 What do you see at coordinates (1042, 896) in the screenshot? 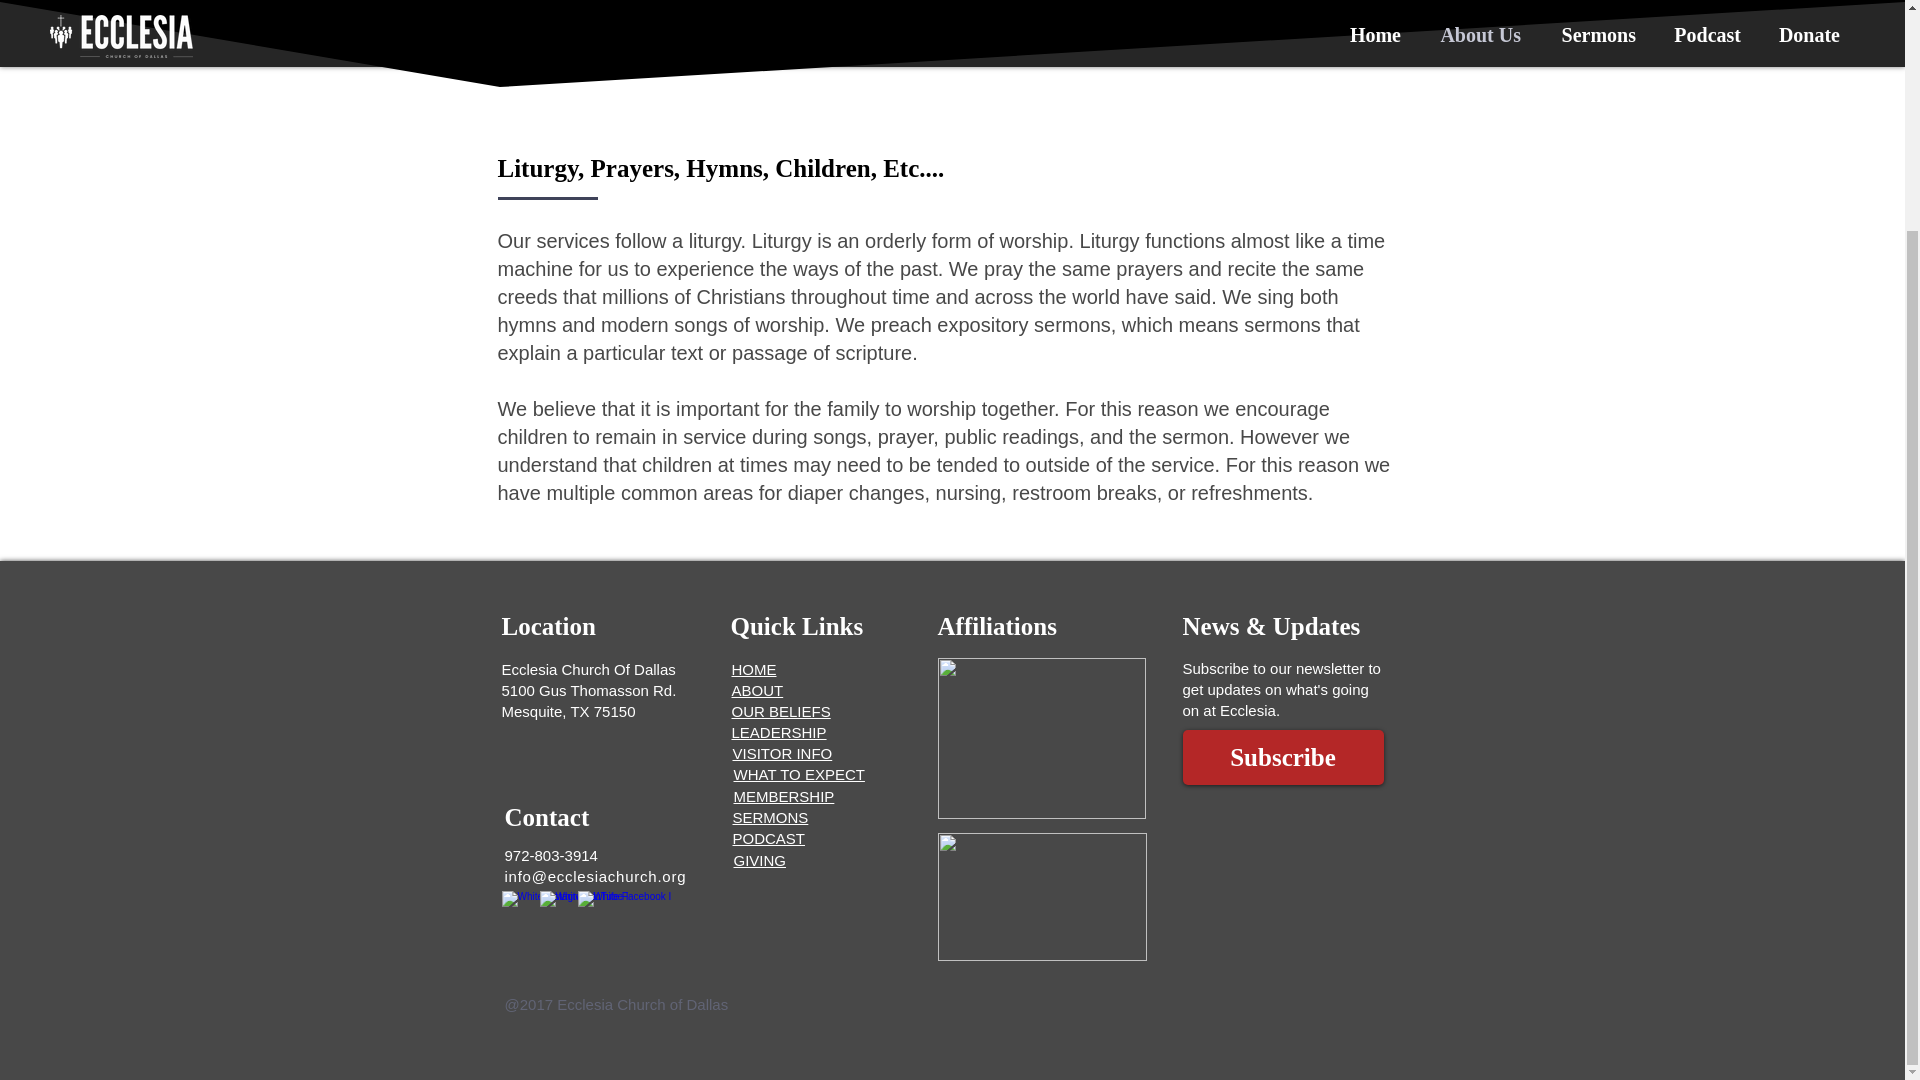
I see `dba logo.jpg` at bounding box center [1042, 896].